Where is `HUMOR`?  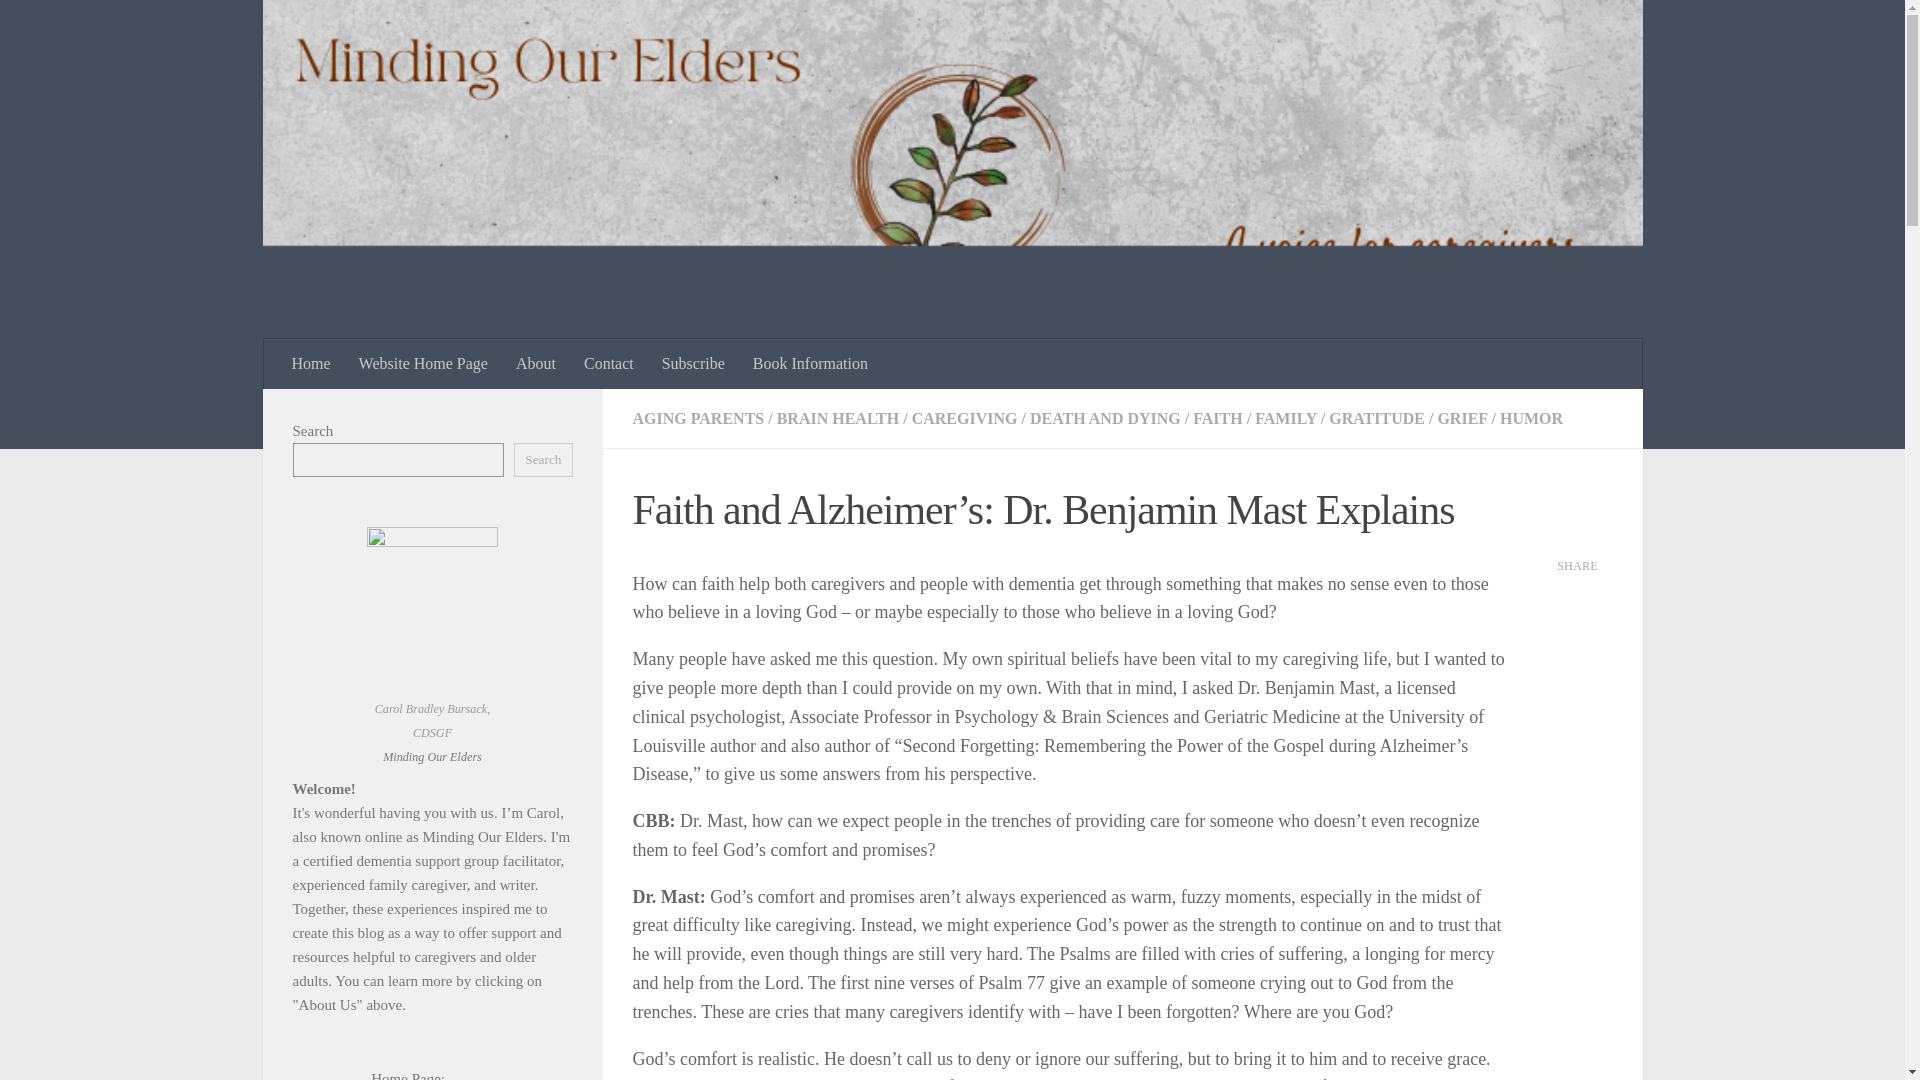 HUMOR is located at coordinates (1530, 418).